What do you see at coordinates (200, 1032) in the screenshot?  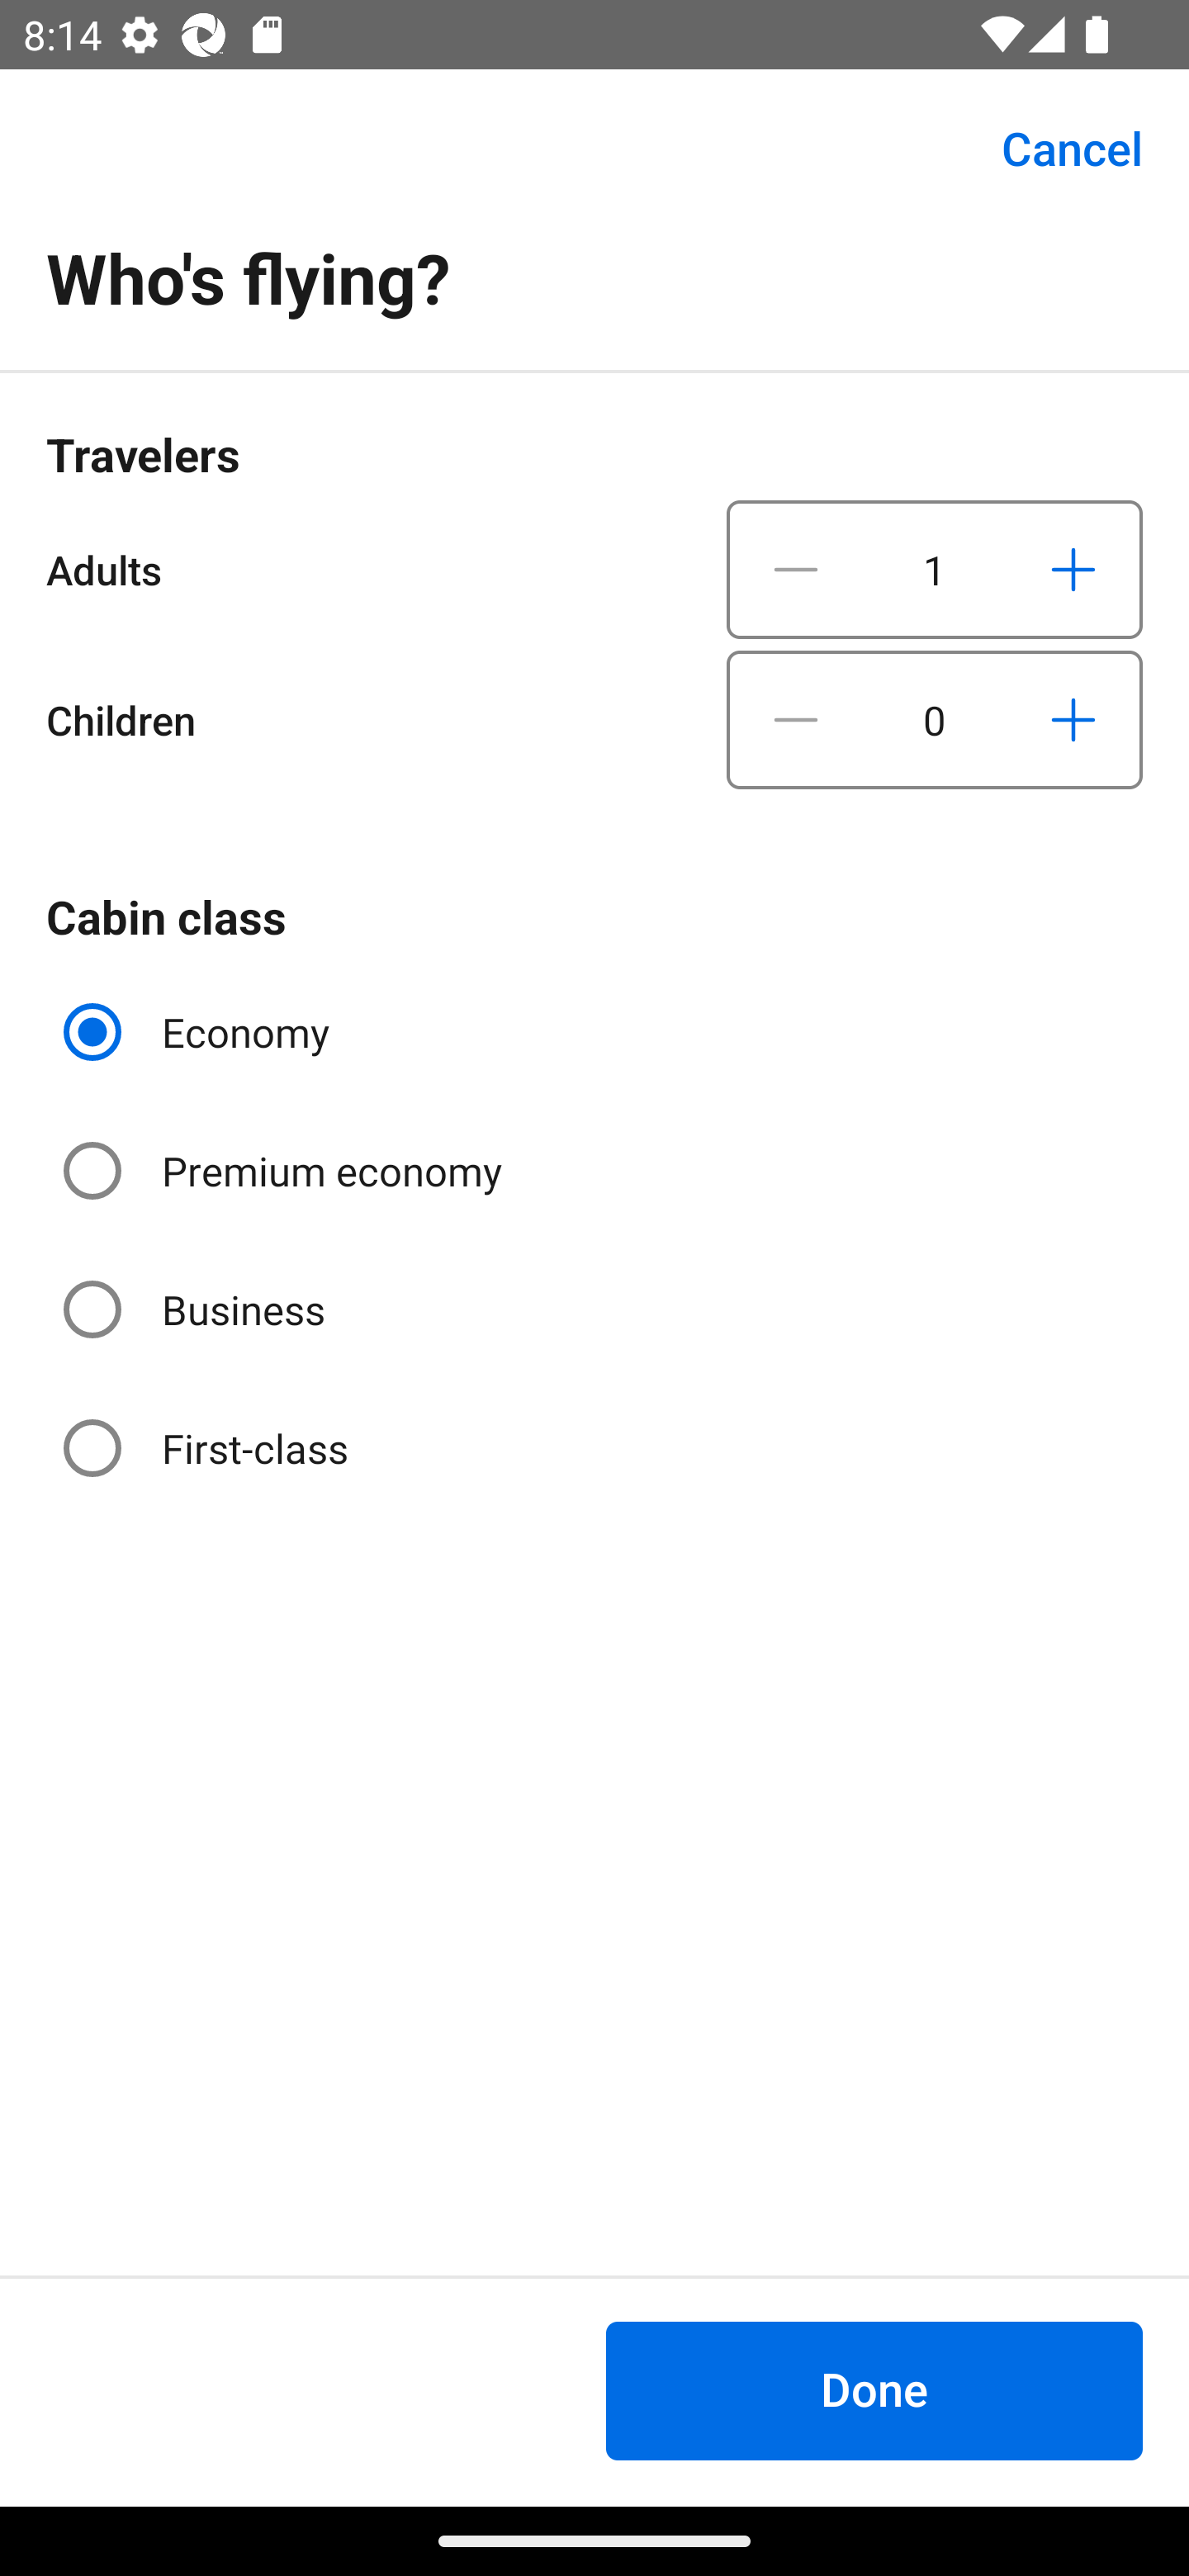 I see `Economy` at bounding box center [200, 1032].